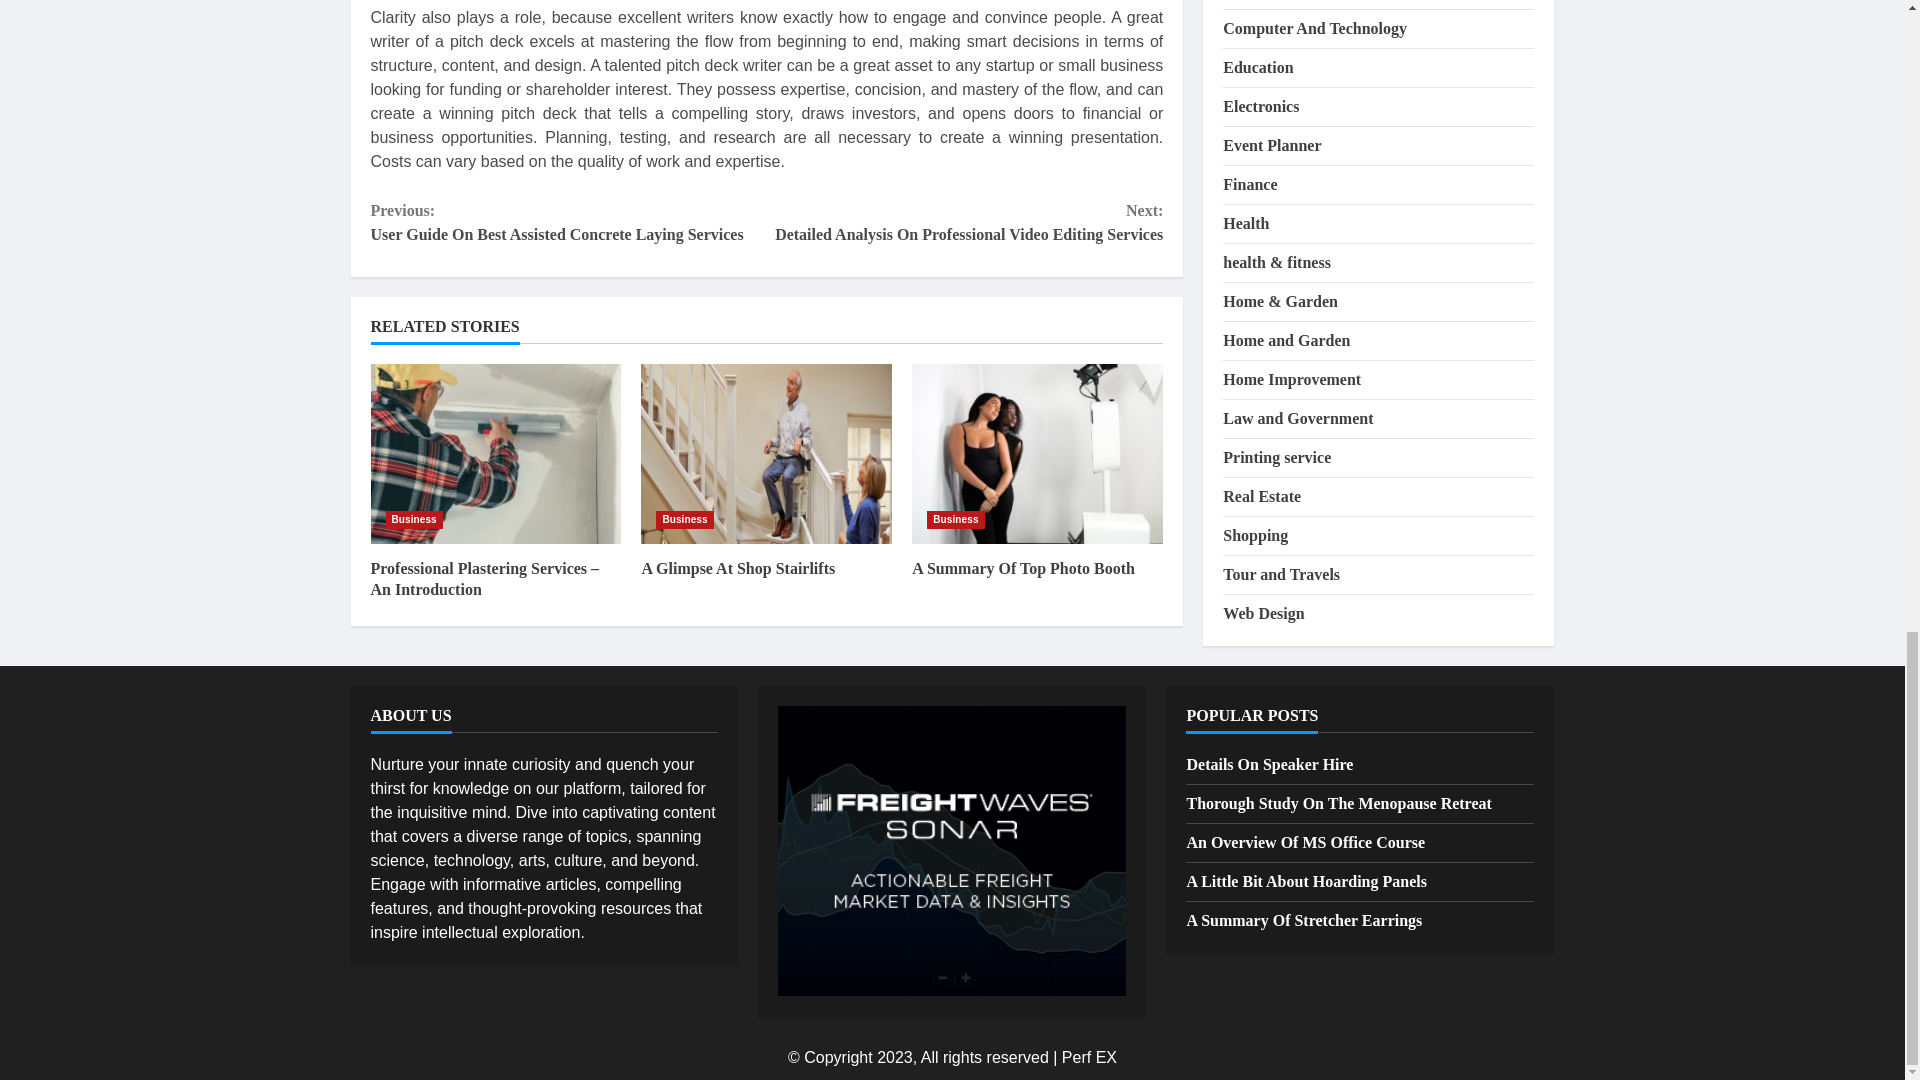  Describe the element at coordinates (766, 454) in the screenshot. I see `A Glimpse At Shop Stairlifts` at that location.